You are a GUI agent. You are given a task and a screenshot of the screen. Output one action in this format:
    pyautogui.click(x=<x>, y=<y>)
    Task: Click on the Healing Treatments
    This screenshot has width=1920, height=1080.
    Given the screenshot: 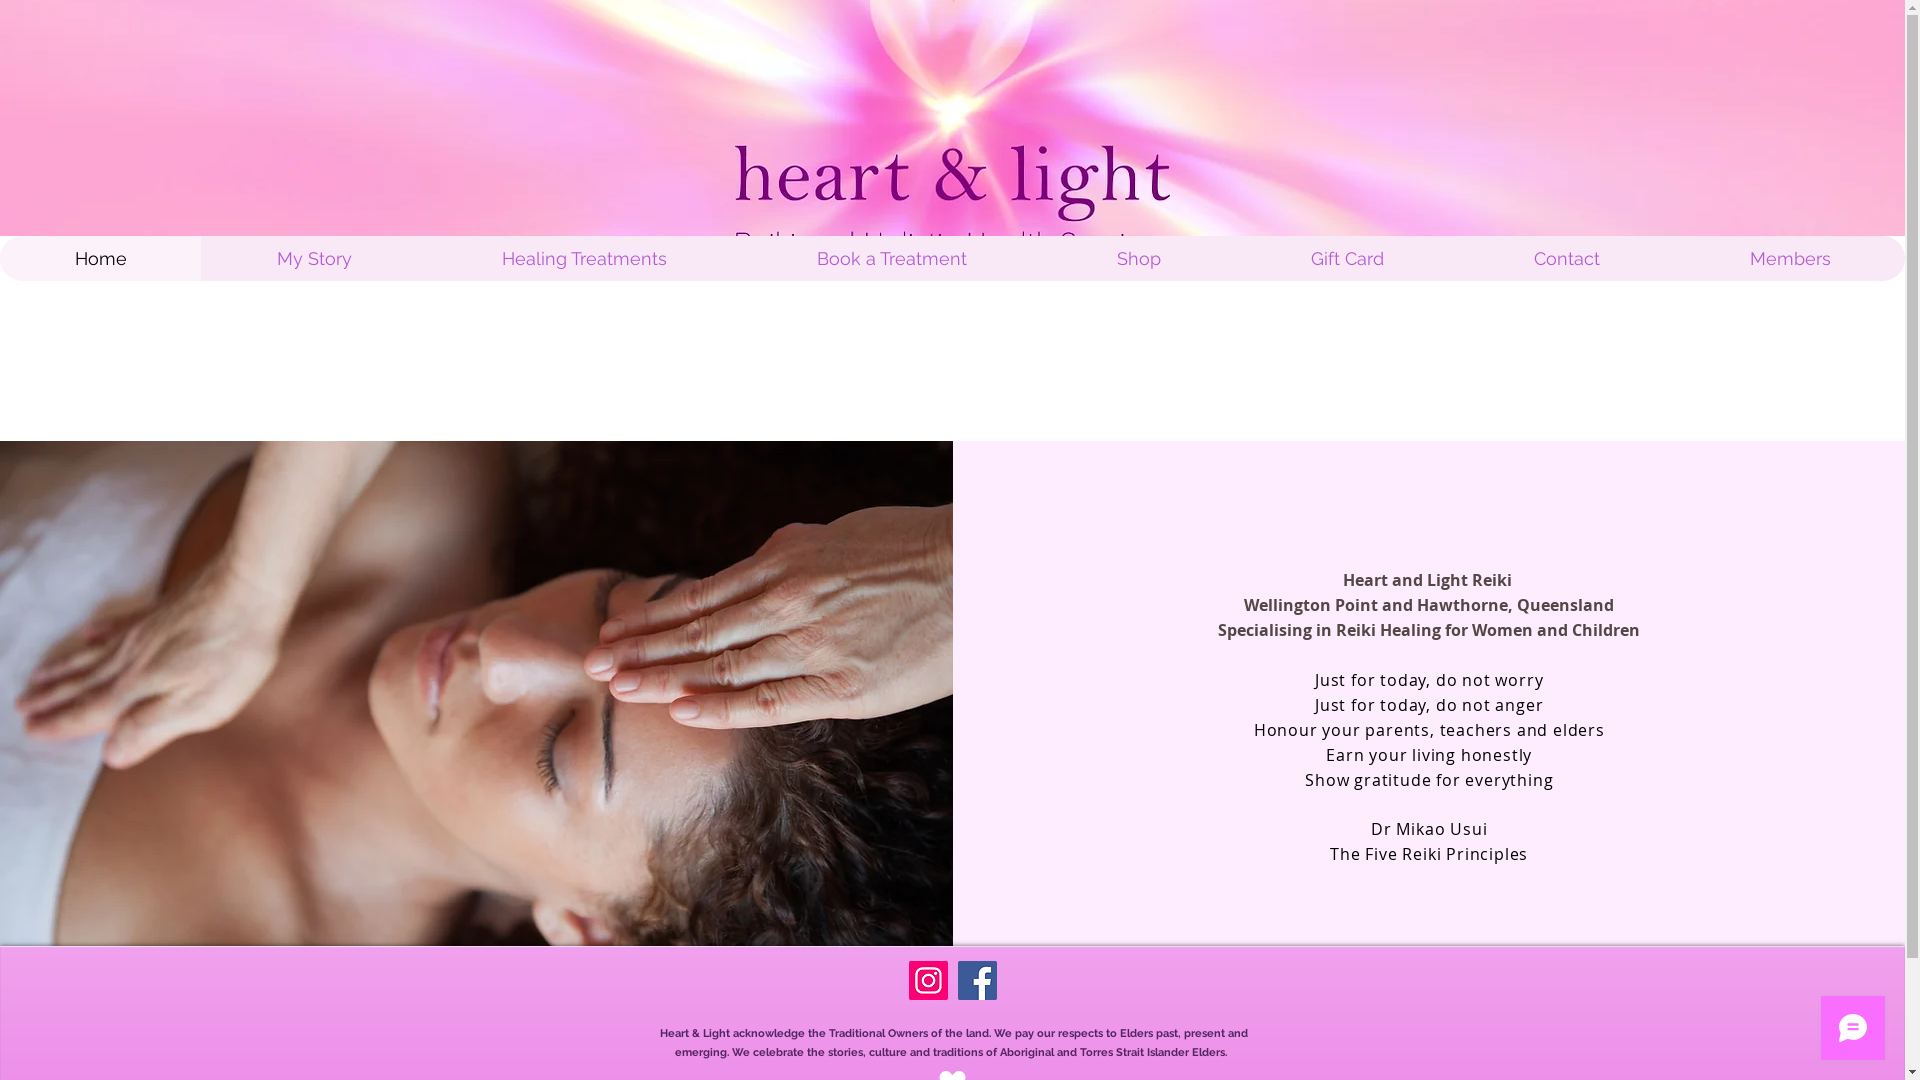 What is the action you would take?
    pyautogui.click(x=584, y=258)
    